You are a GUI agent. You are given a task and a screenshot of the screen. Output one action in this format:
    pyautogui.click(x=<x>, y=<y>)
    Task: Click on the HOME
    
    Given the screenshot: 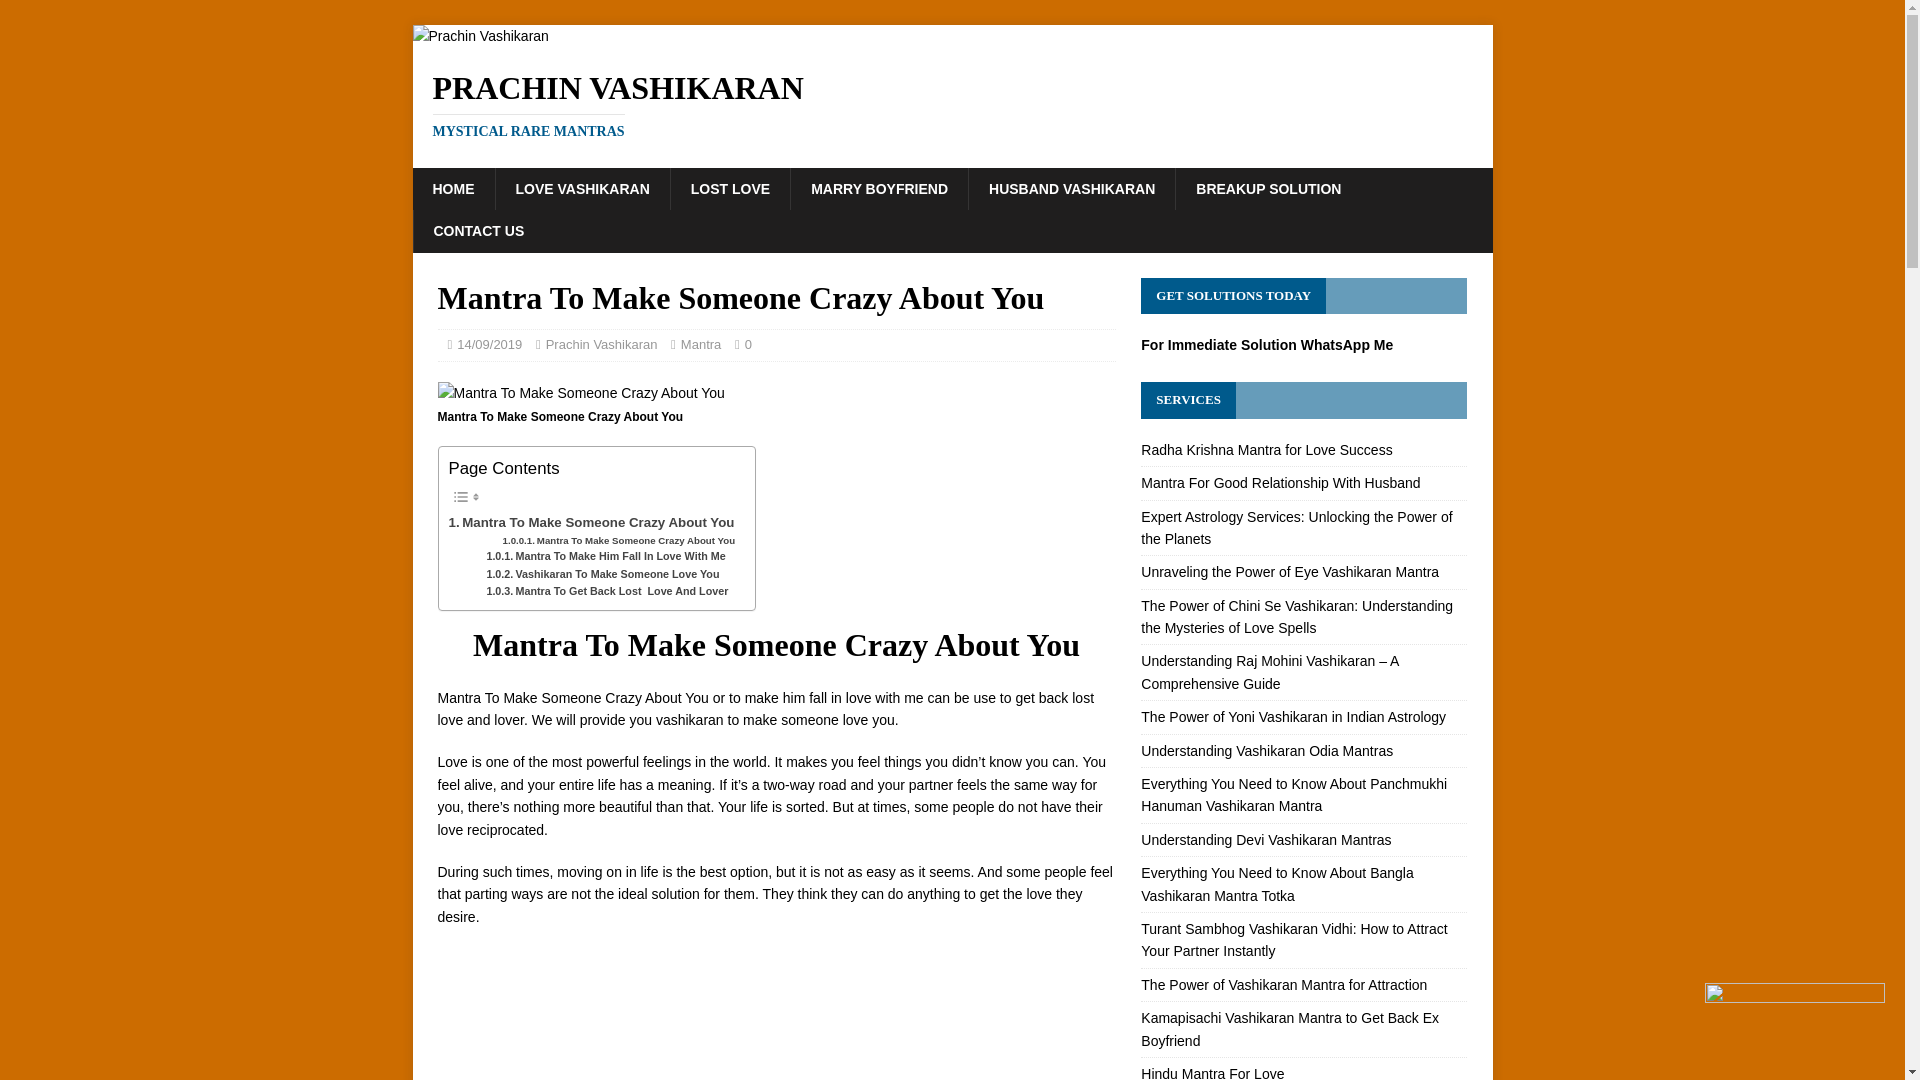 What is the action you would take?
    pyautogui.click(x=452, y=188)
    